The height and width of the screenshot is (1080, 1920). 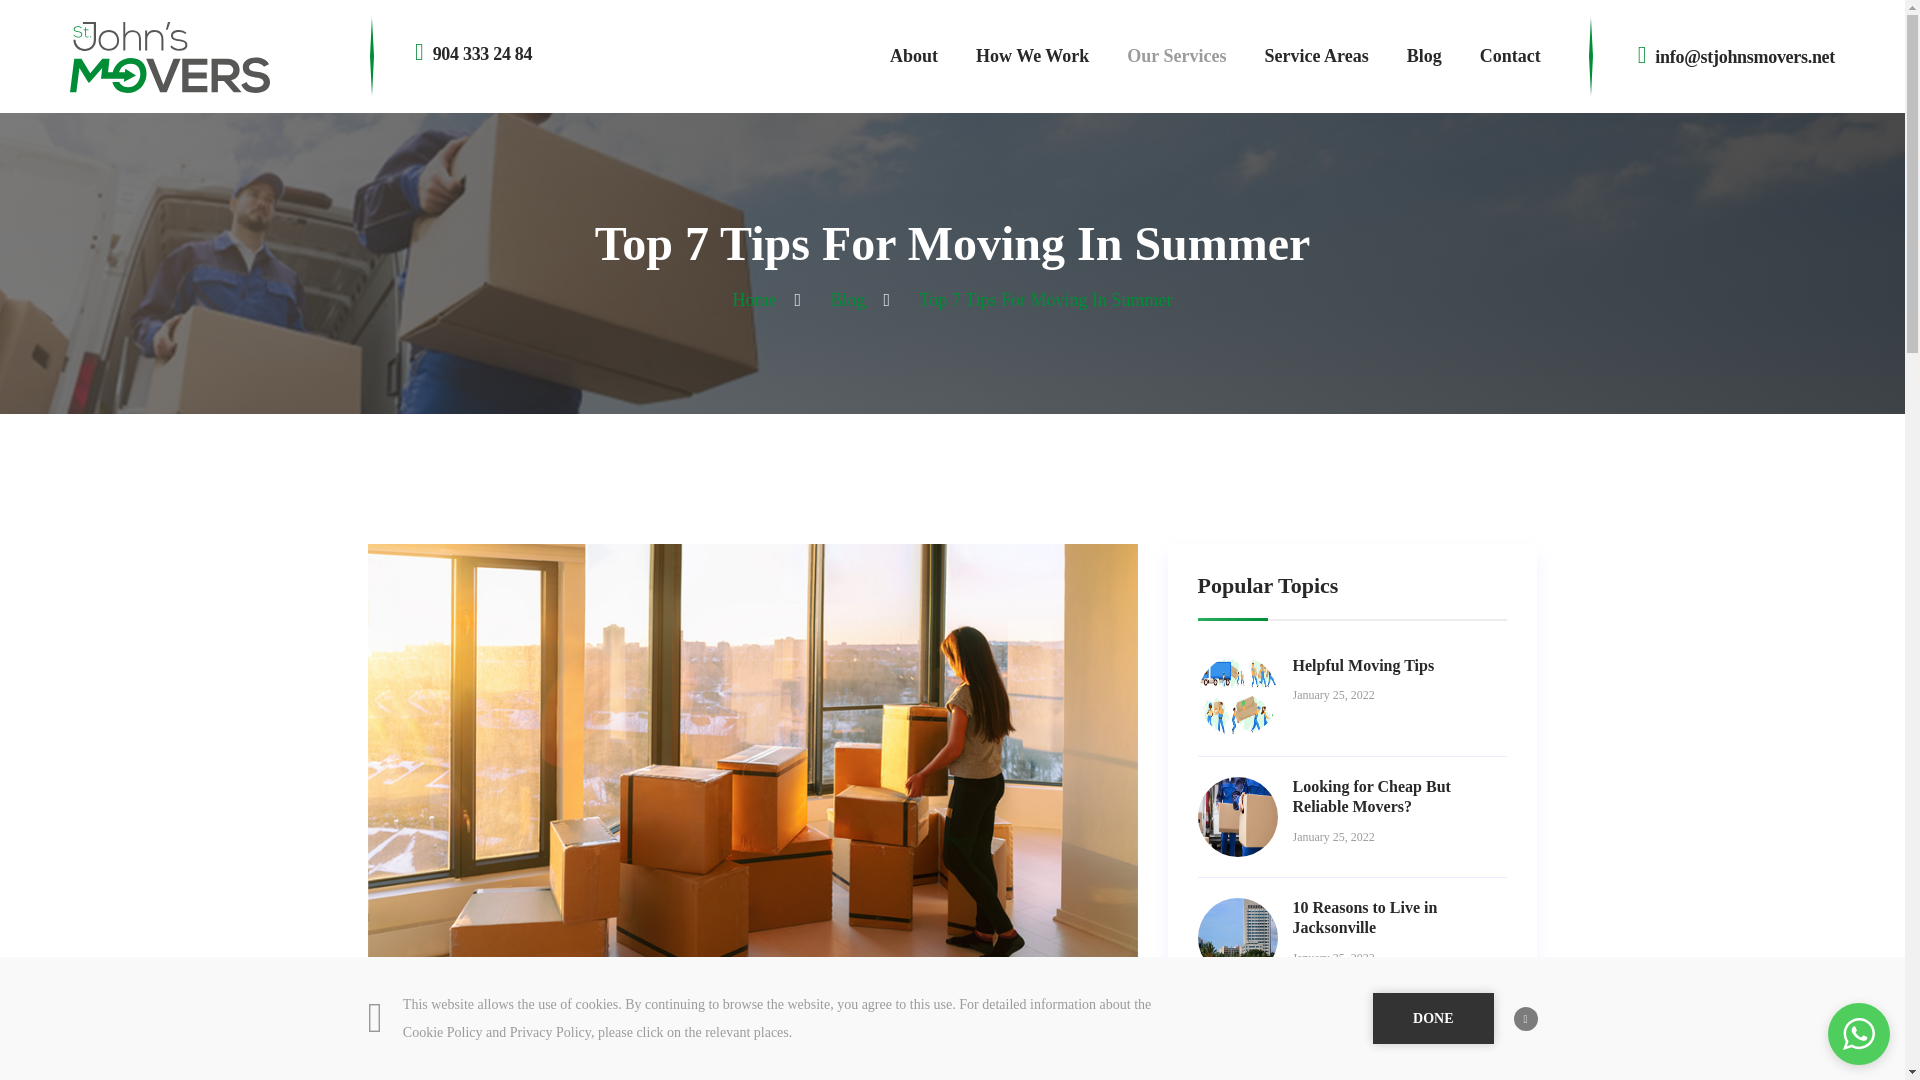 What do you see at coordinates (1424, 56) in the screenshot?
I see `Blog` at bounding box center [1424, 56].